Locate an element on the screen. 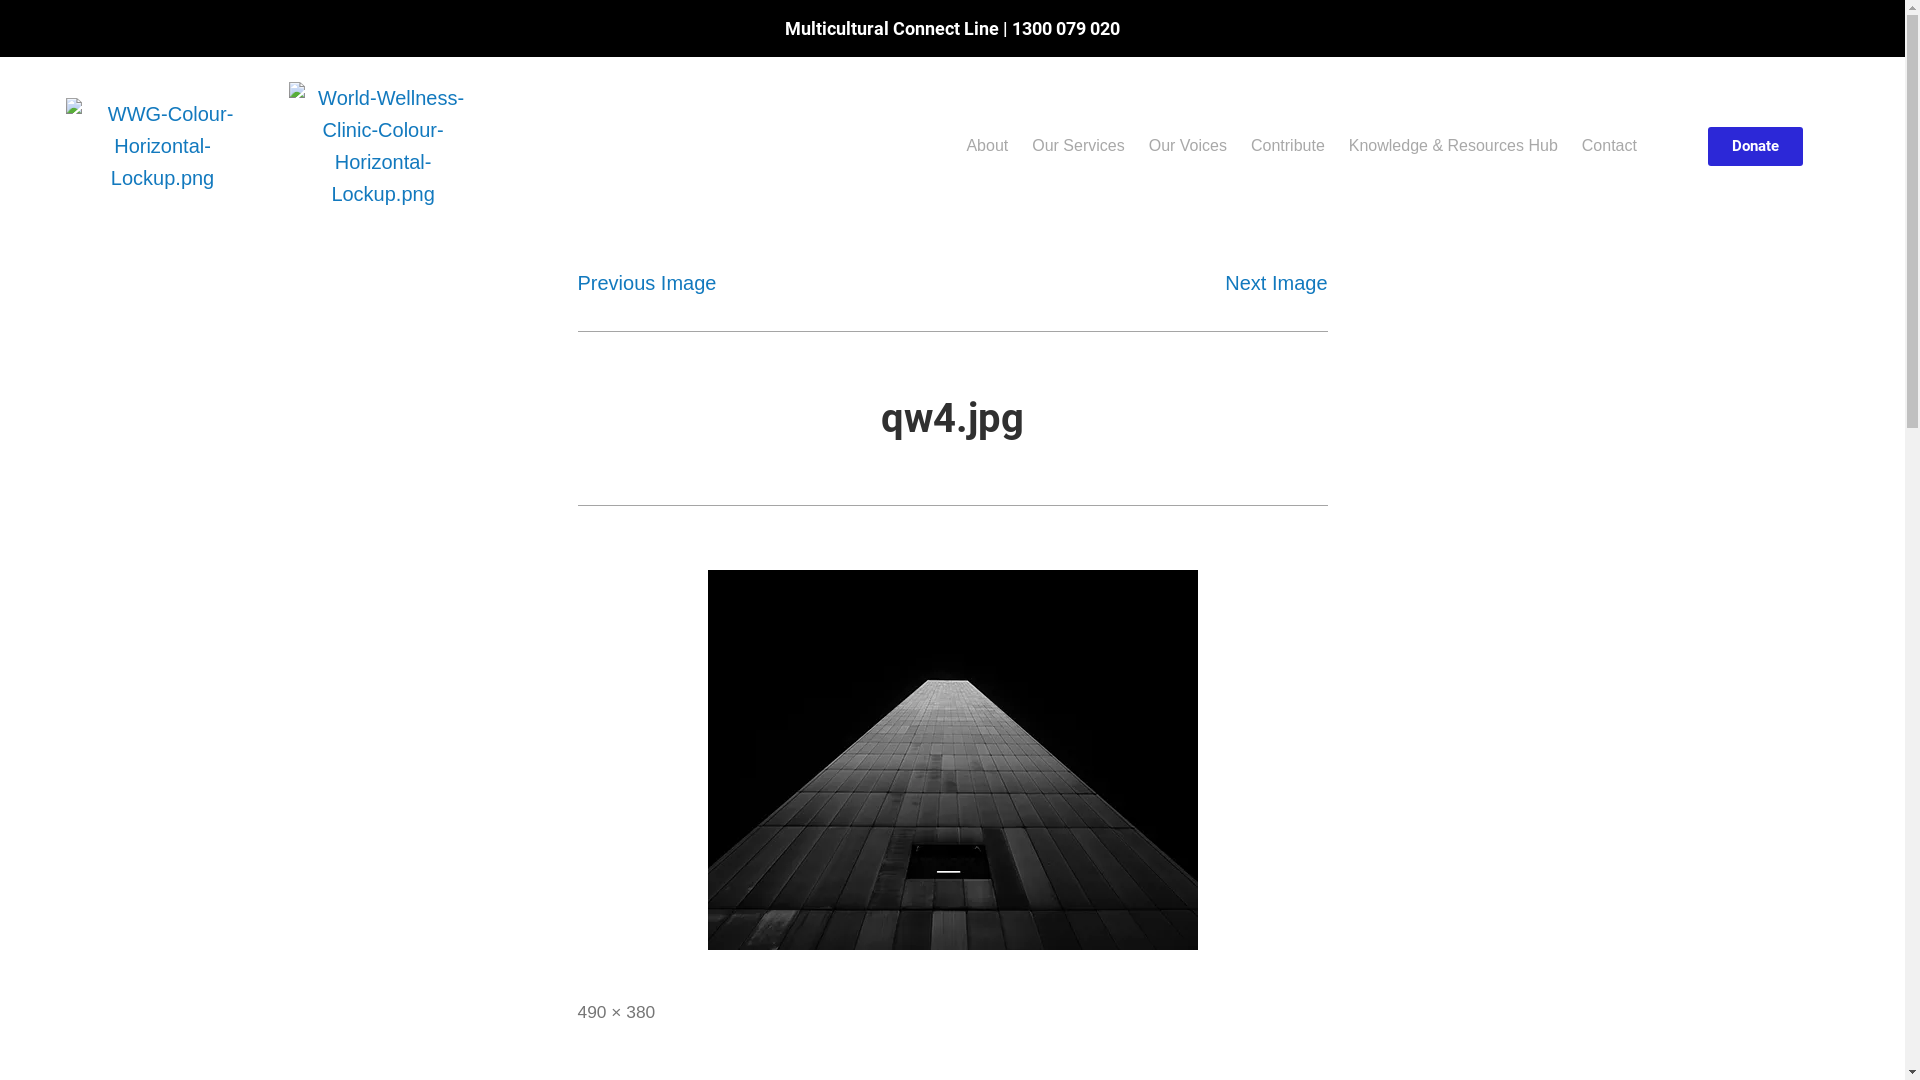 Image resolution: width=1920 pixels, height=1080 pixels. Our Services is located at coordinates (1078, 146).